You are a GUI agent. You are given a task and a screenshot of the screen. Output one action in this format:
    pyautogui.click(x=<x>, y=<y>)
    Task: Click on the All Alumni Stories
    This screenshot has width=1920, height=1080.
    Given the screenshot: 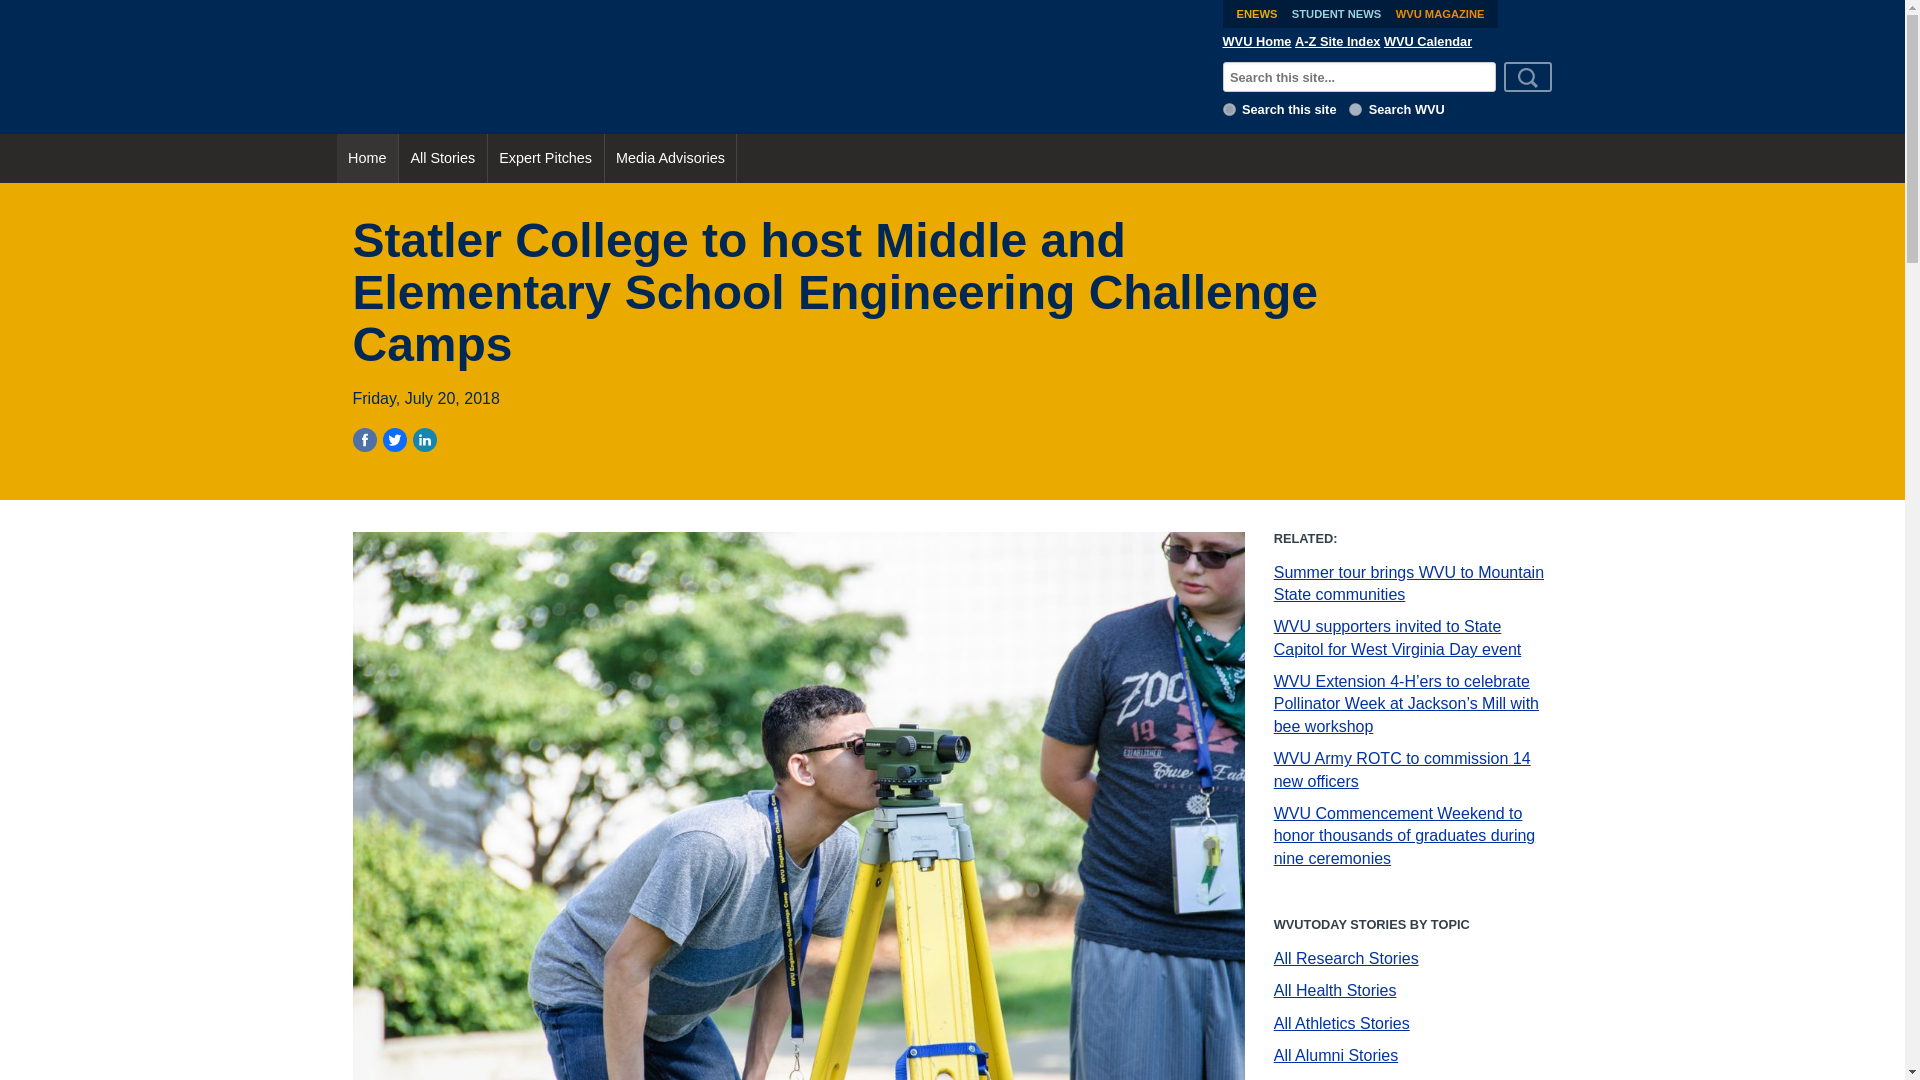 What is the action you would take?
    pyautogui.click(x=1336, y=1054)
    